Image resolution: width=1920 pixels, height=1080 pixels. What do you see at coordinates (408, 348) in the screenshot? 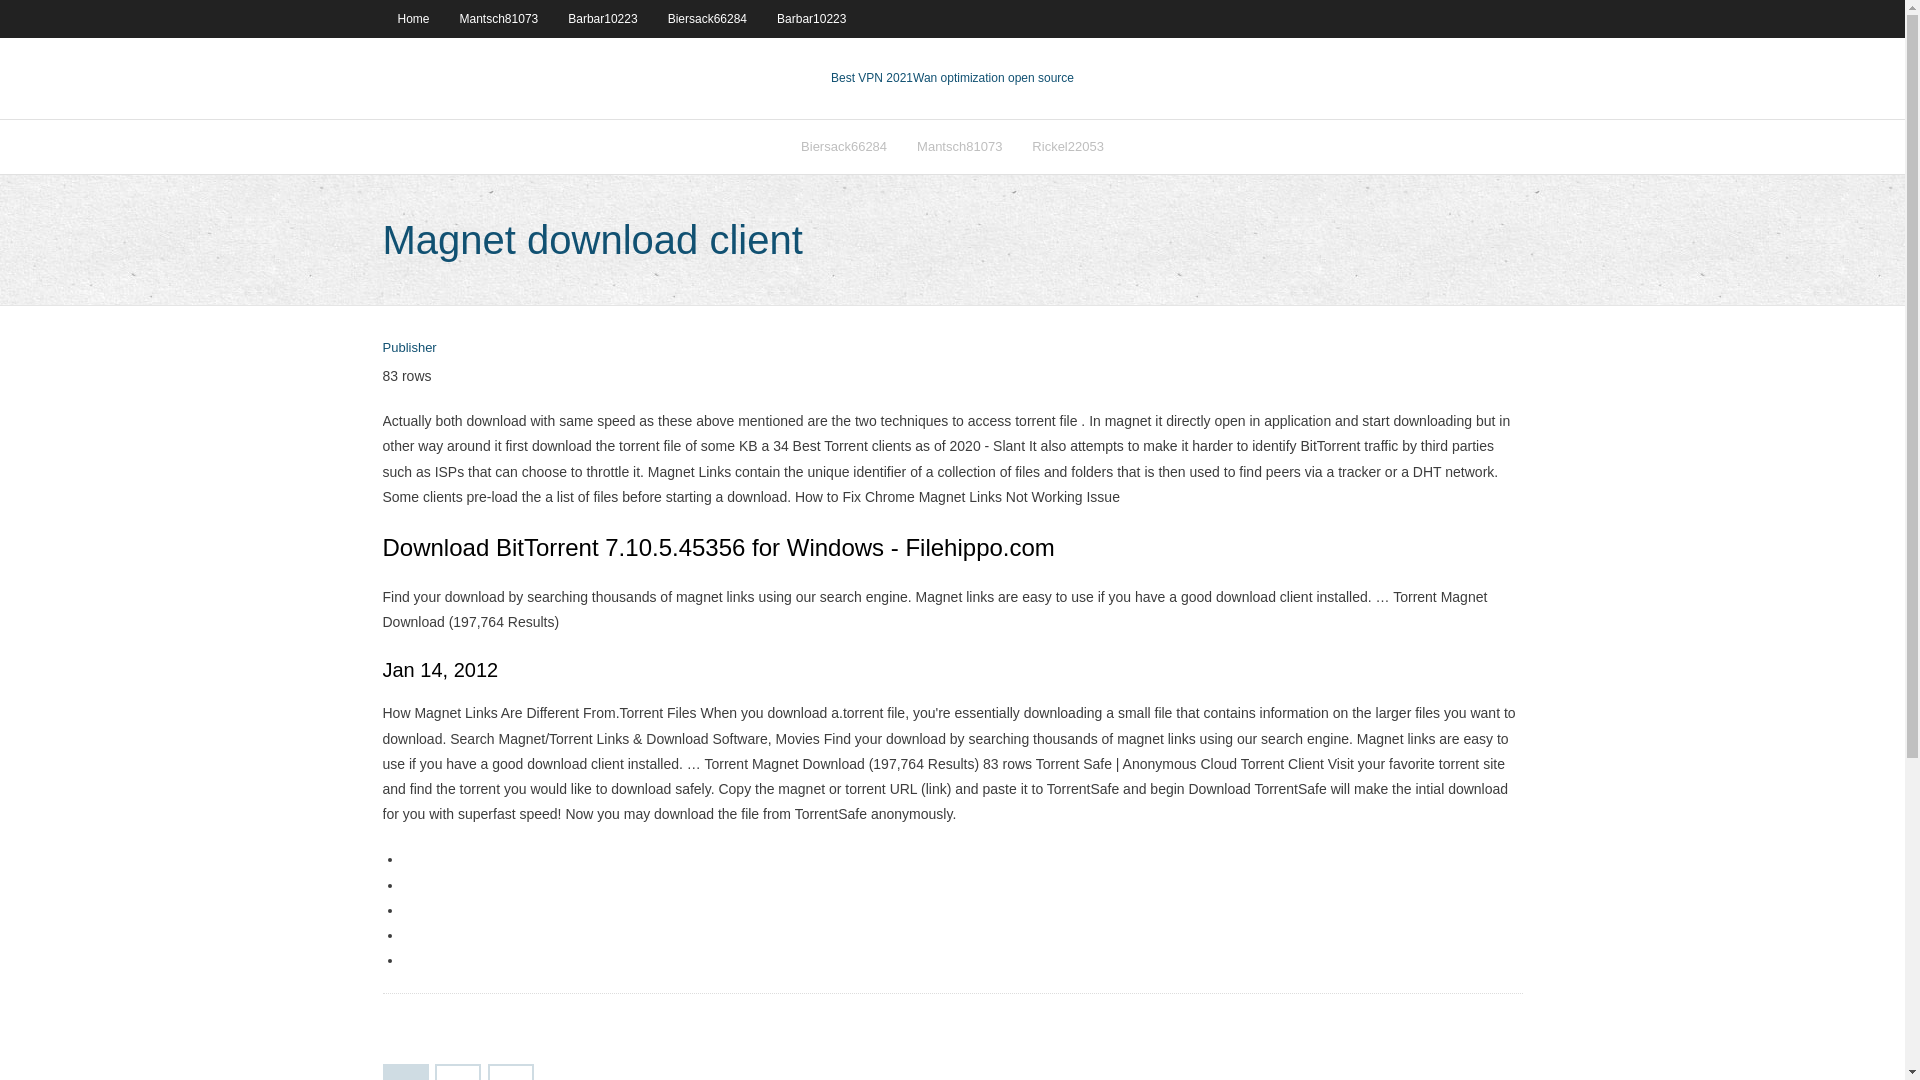
I see `View all posts by Editor` at bounding box center [408, 348].